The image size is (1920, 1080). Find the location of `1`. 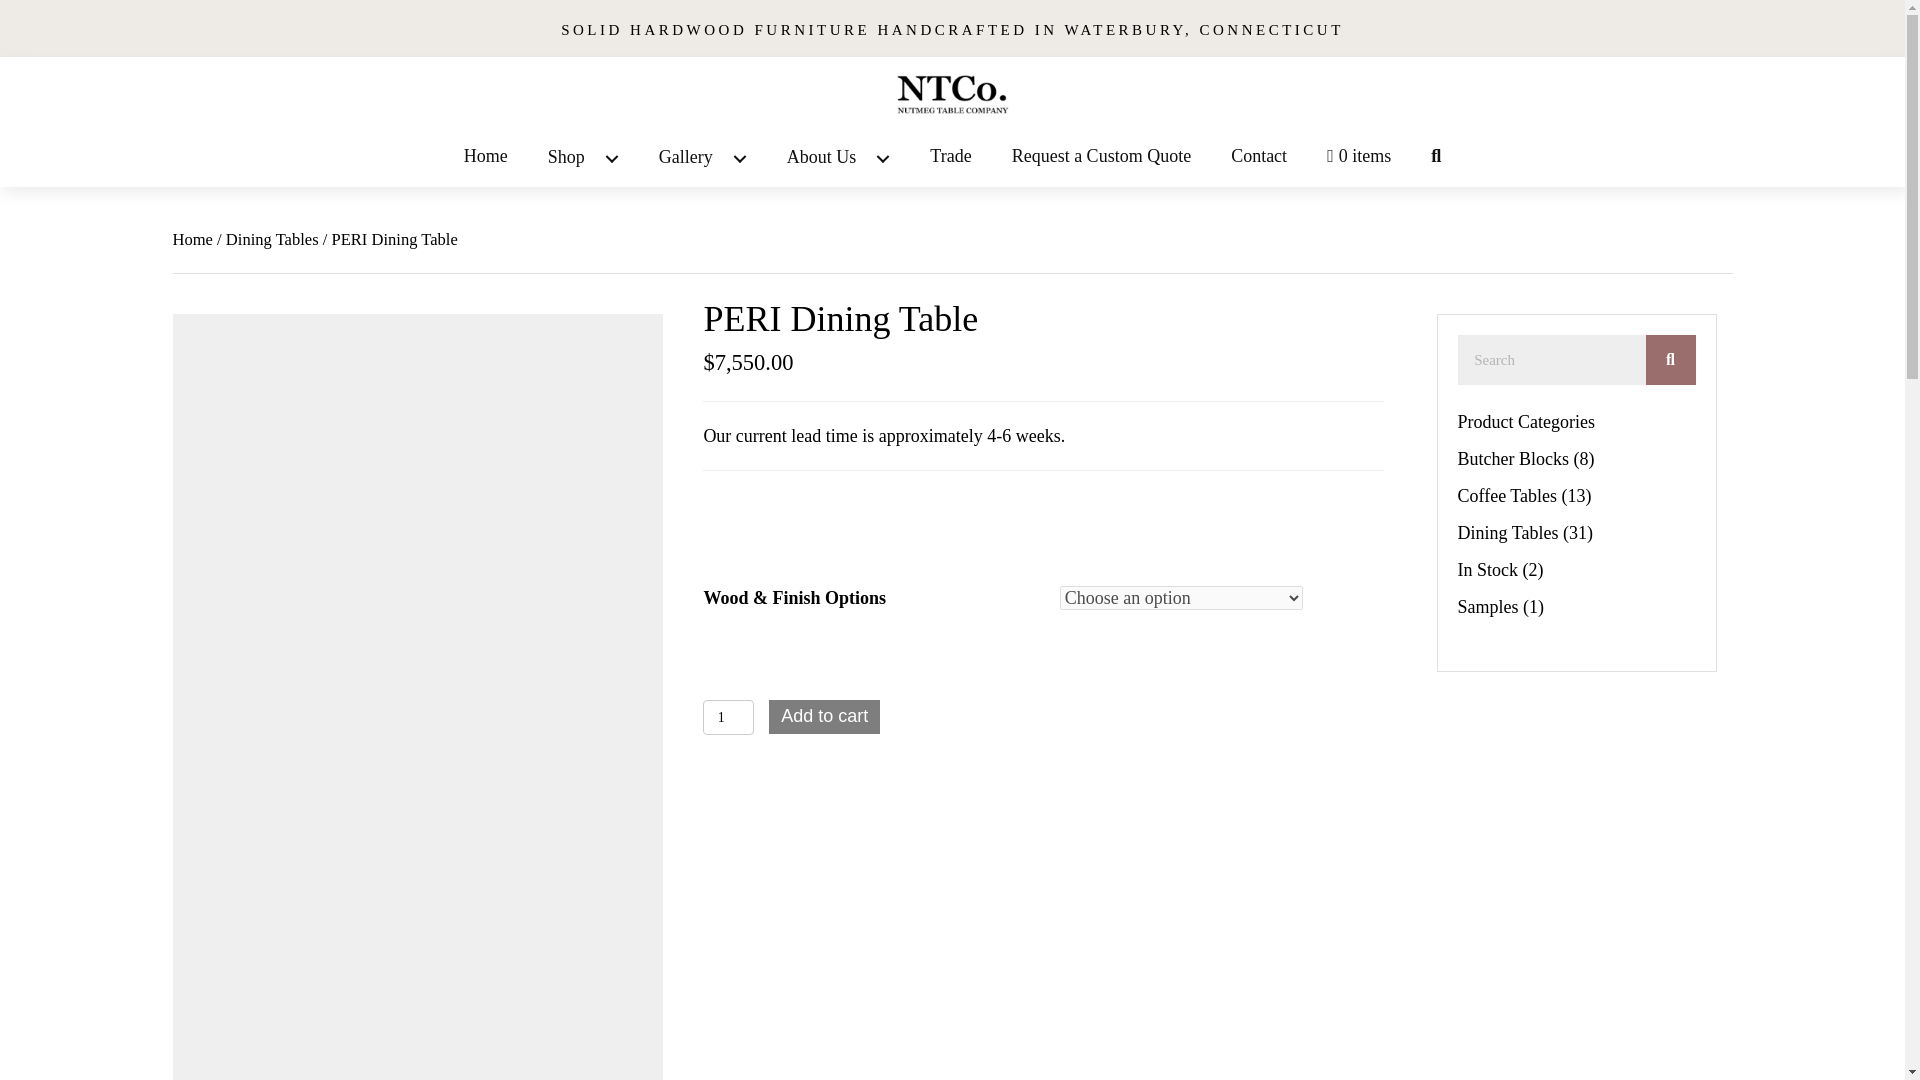

1 is located at coordinates (728, 717).